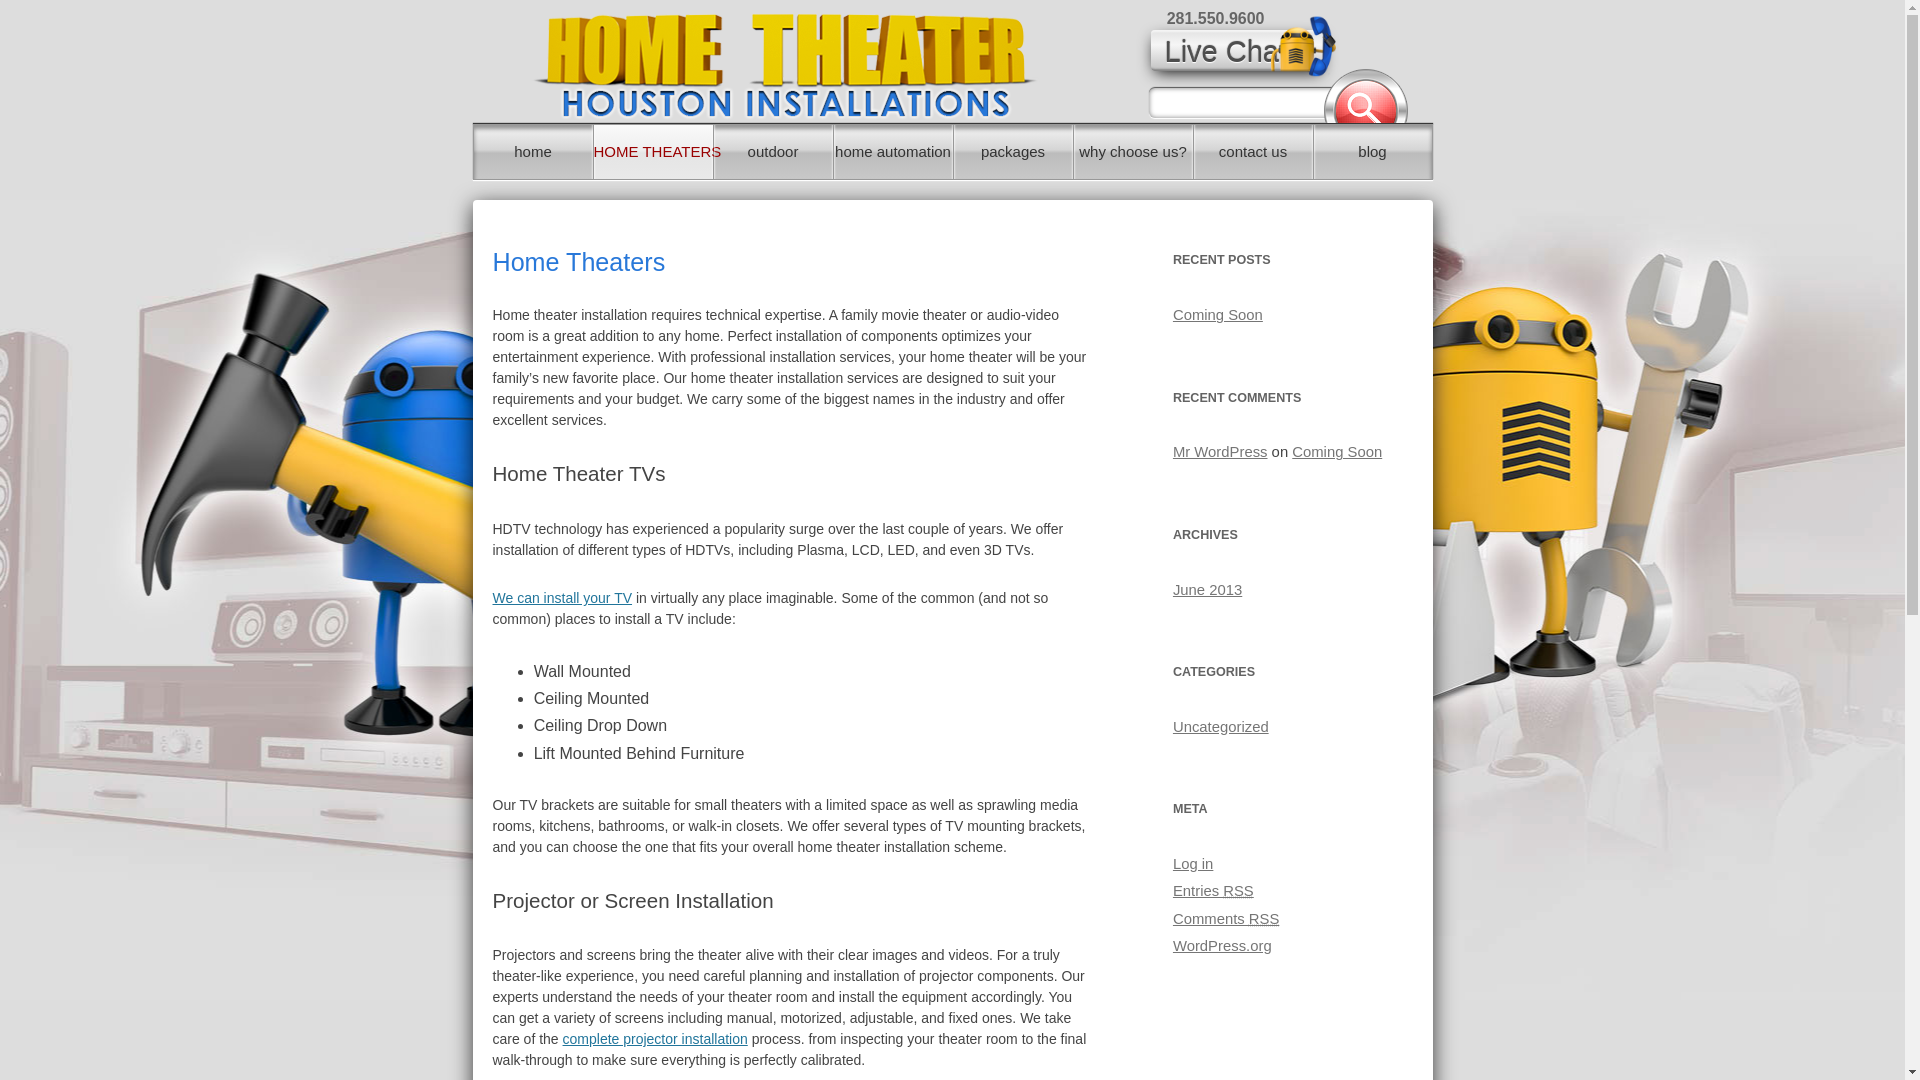  Describe the element at coordinates (1226, 918) in the screenshot. I see `Comments RSS` at that location.